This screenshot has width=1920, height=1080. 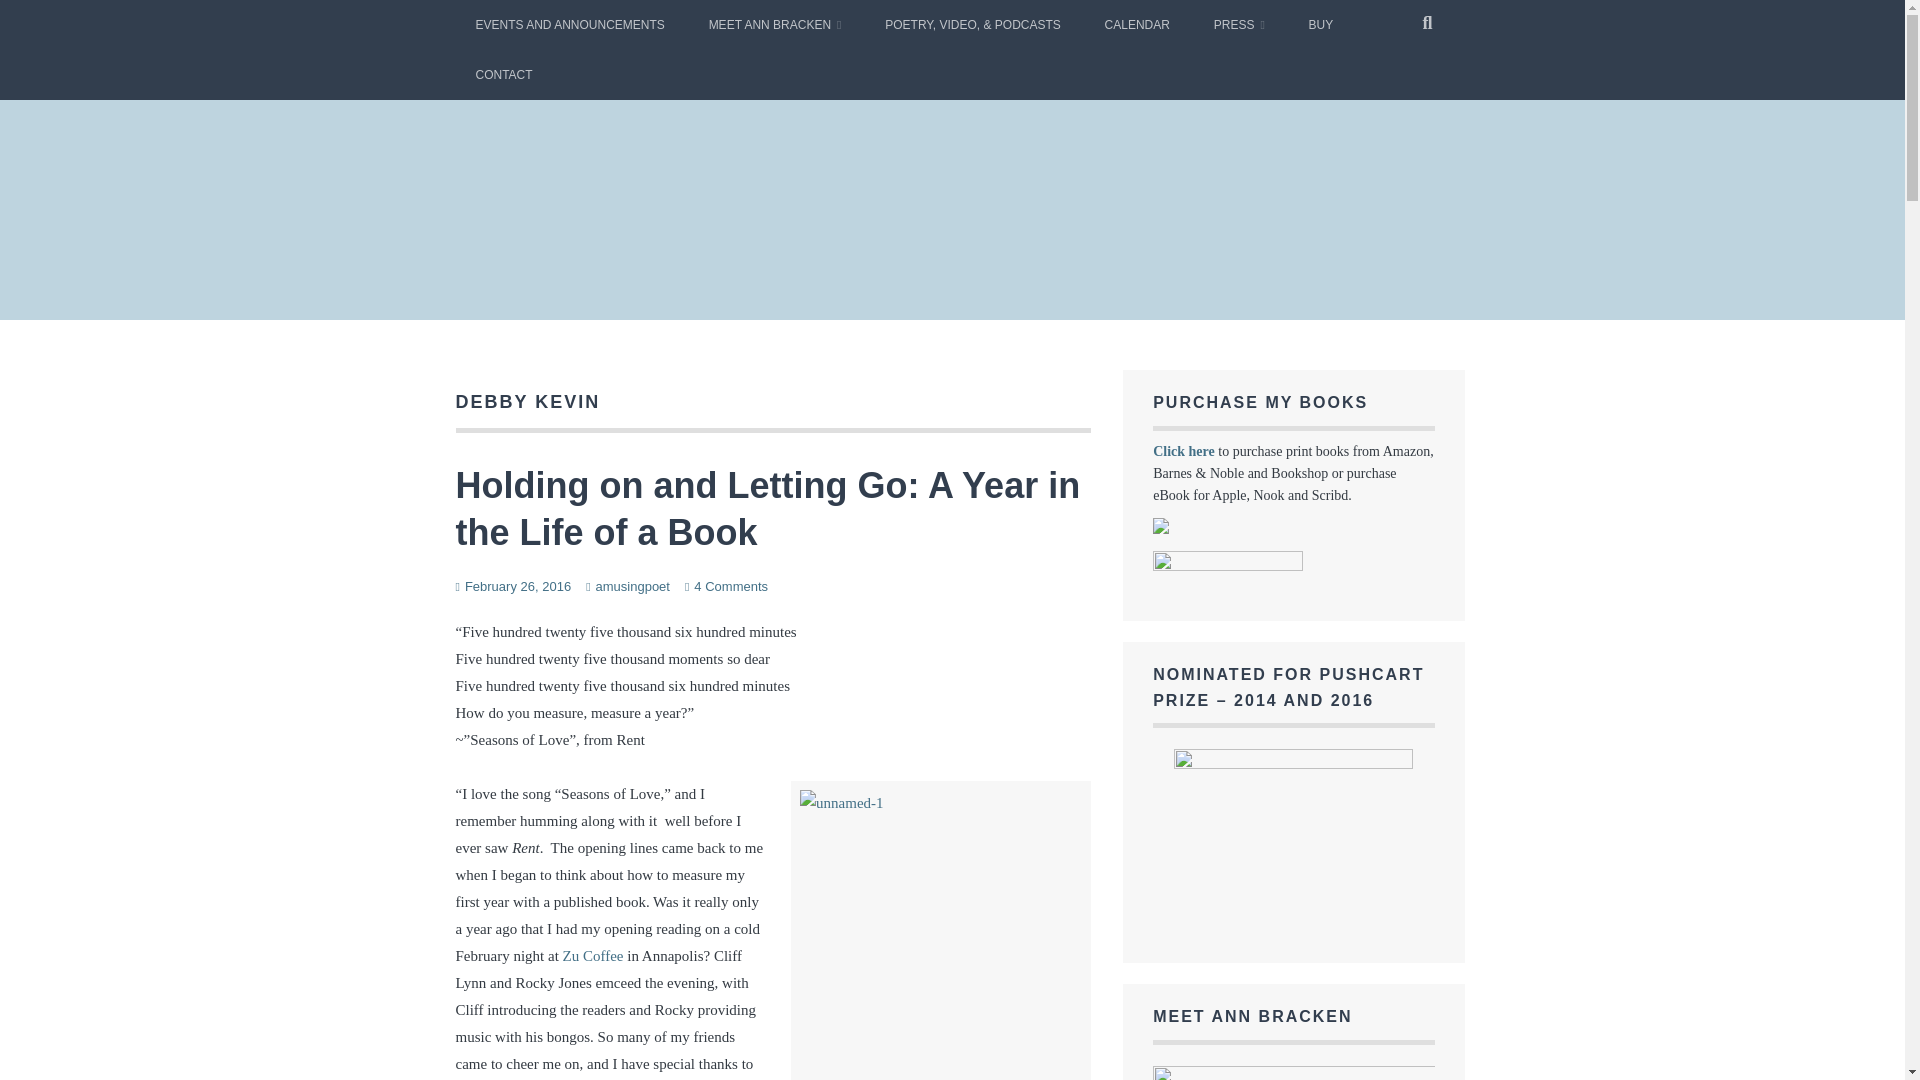 I want to click on CONTACT, so click(x=504, y=74).